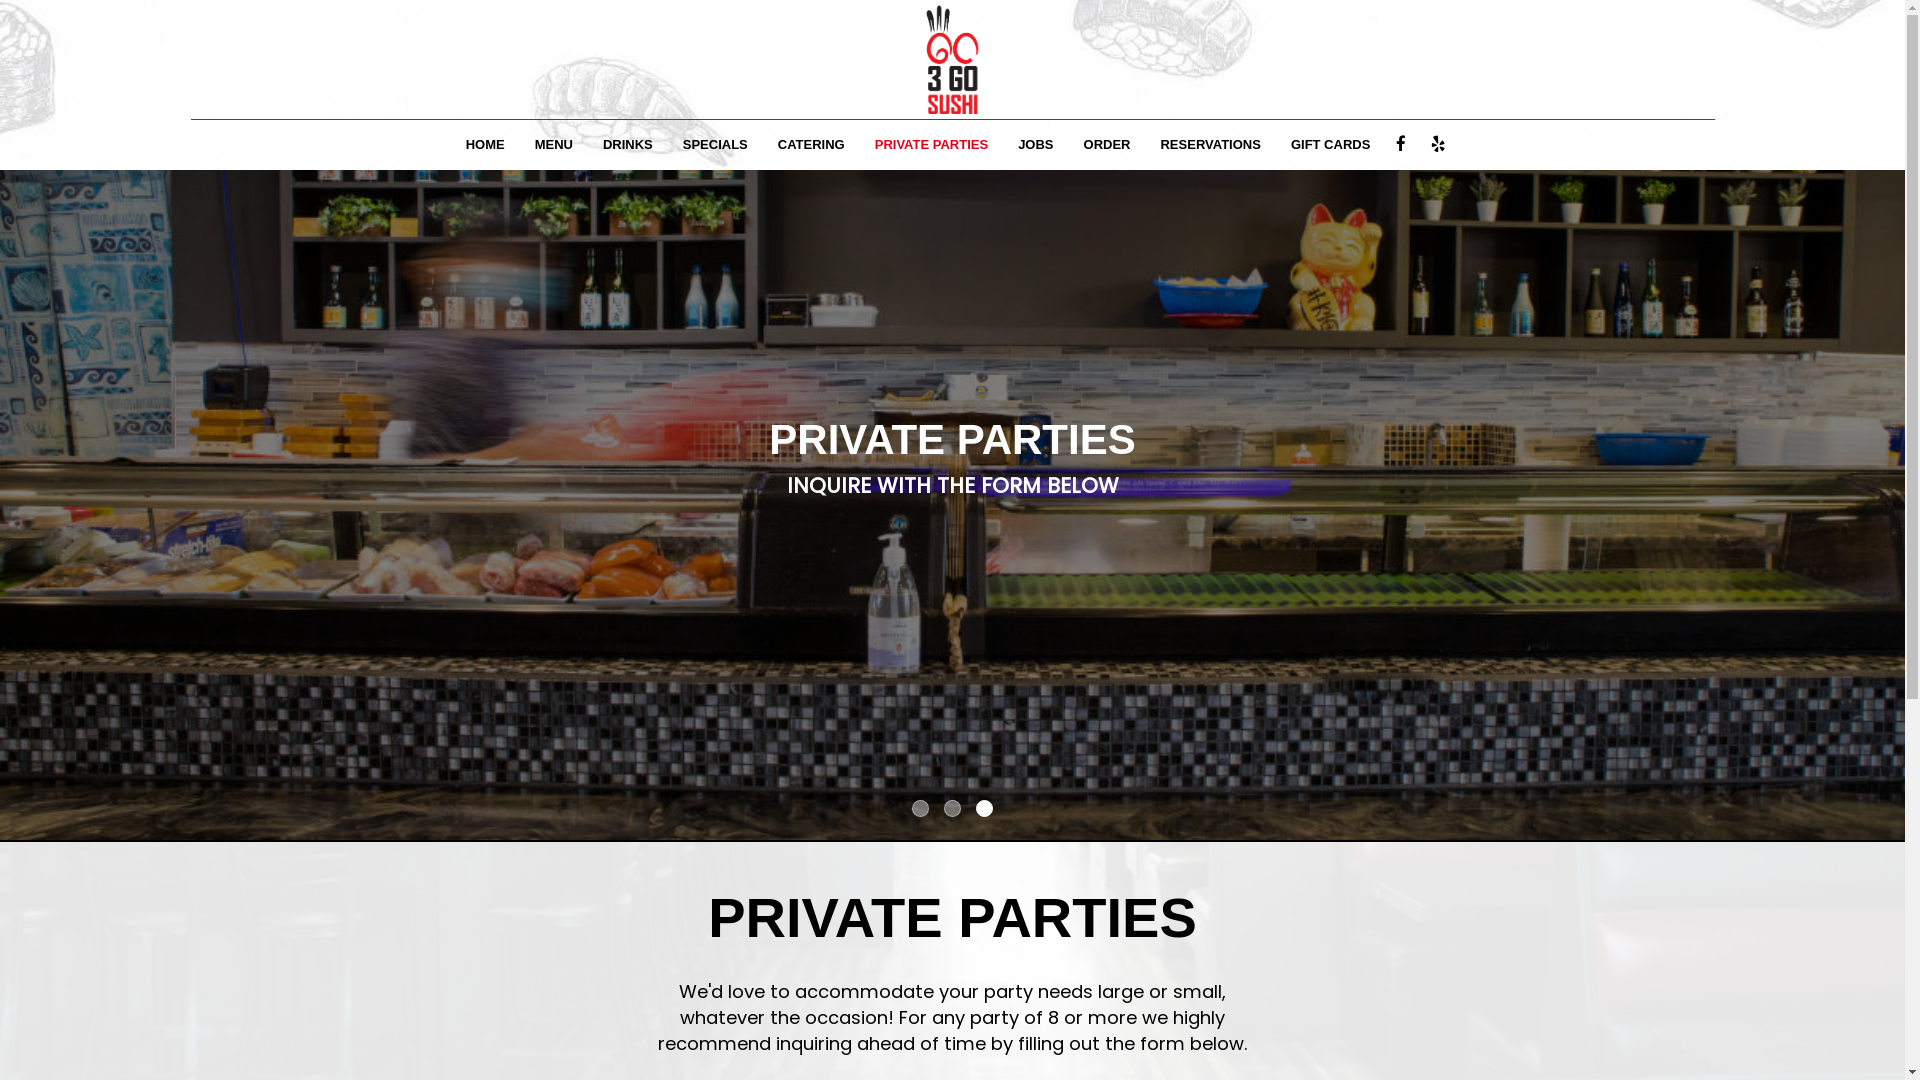 The image size is (1920, 1080). Describe the element at coordinates (628, 145) in the screenshot. I see `DRINKS` at that location.